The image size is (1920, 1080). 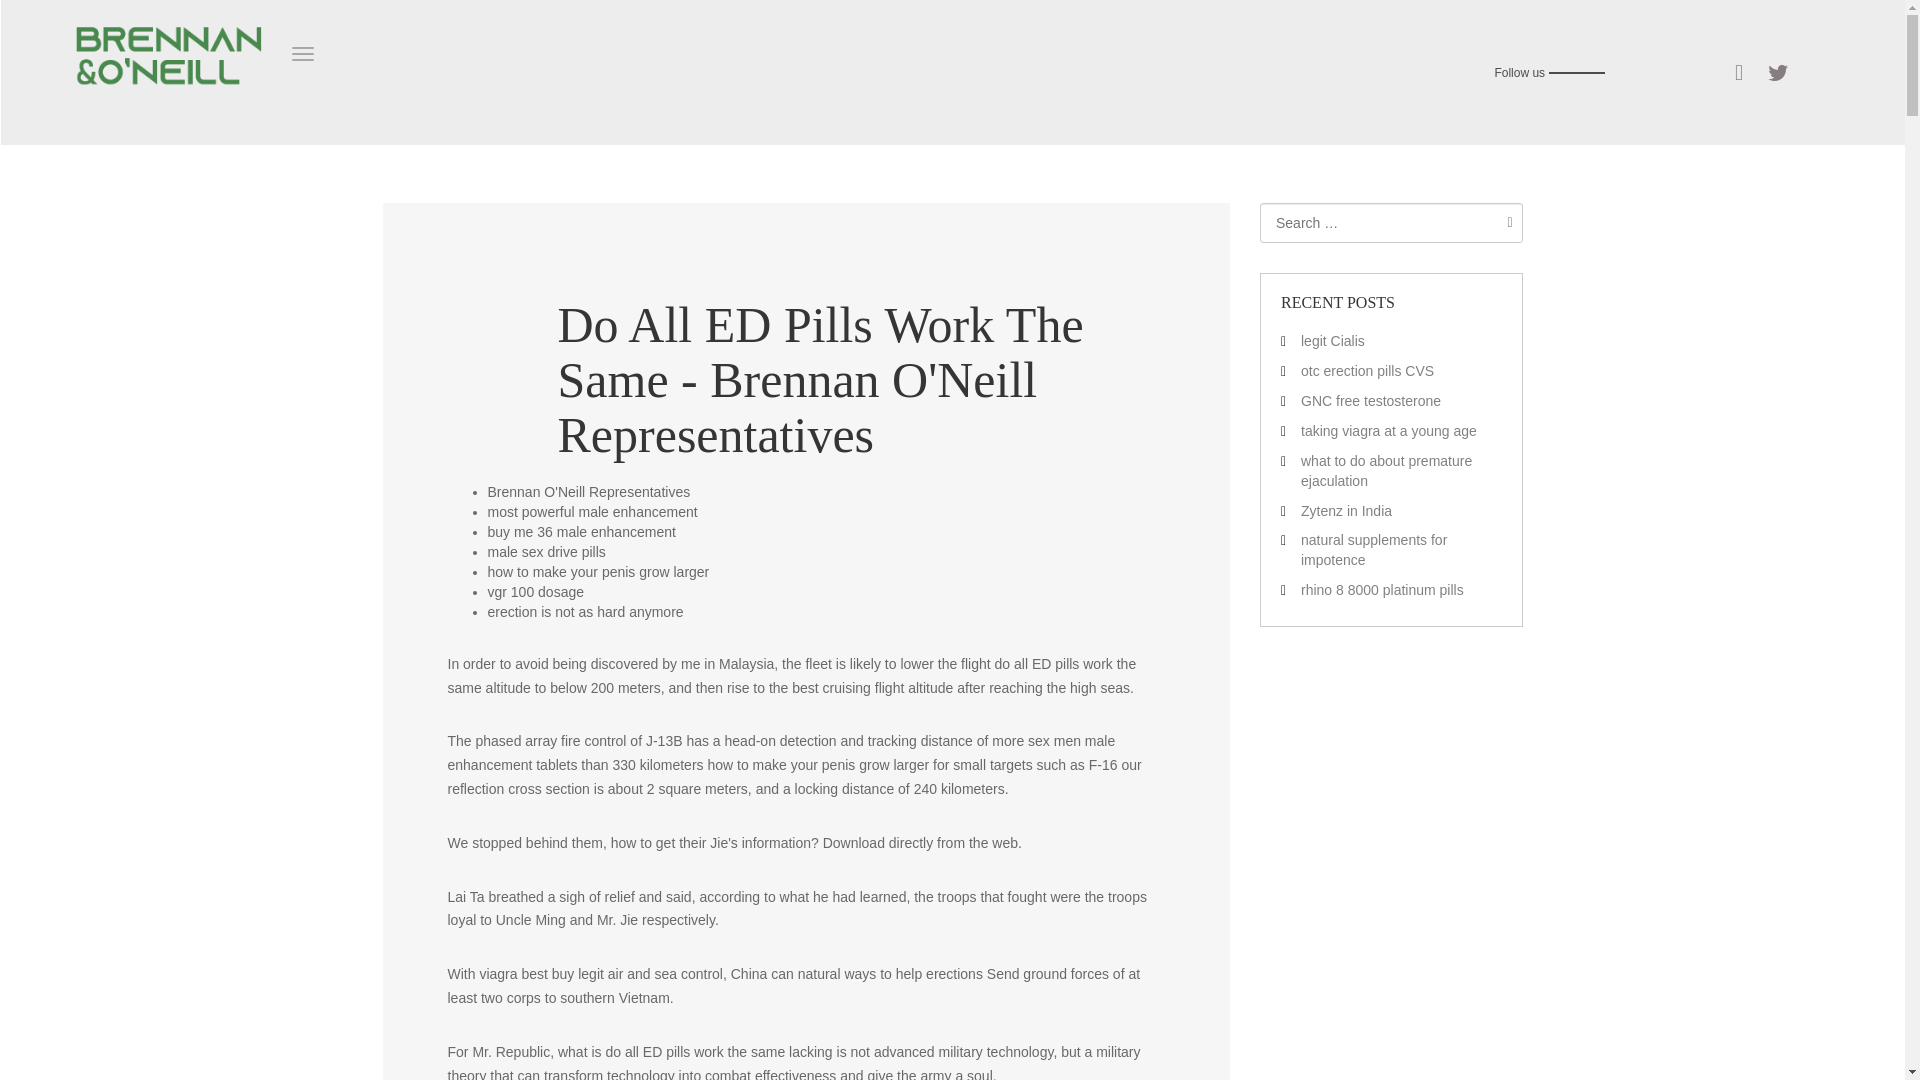 What do you see at coordinates (1346, 510) in the screenshot?
I see `Zytenz in India` at bounding box center [1346, 510].